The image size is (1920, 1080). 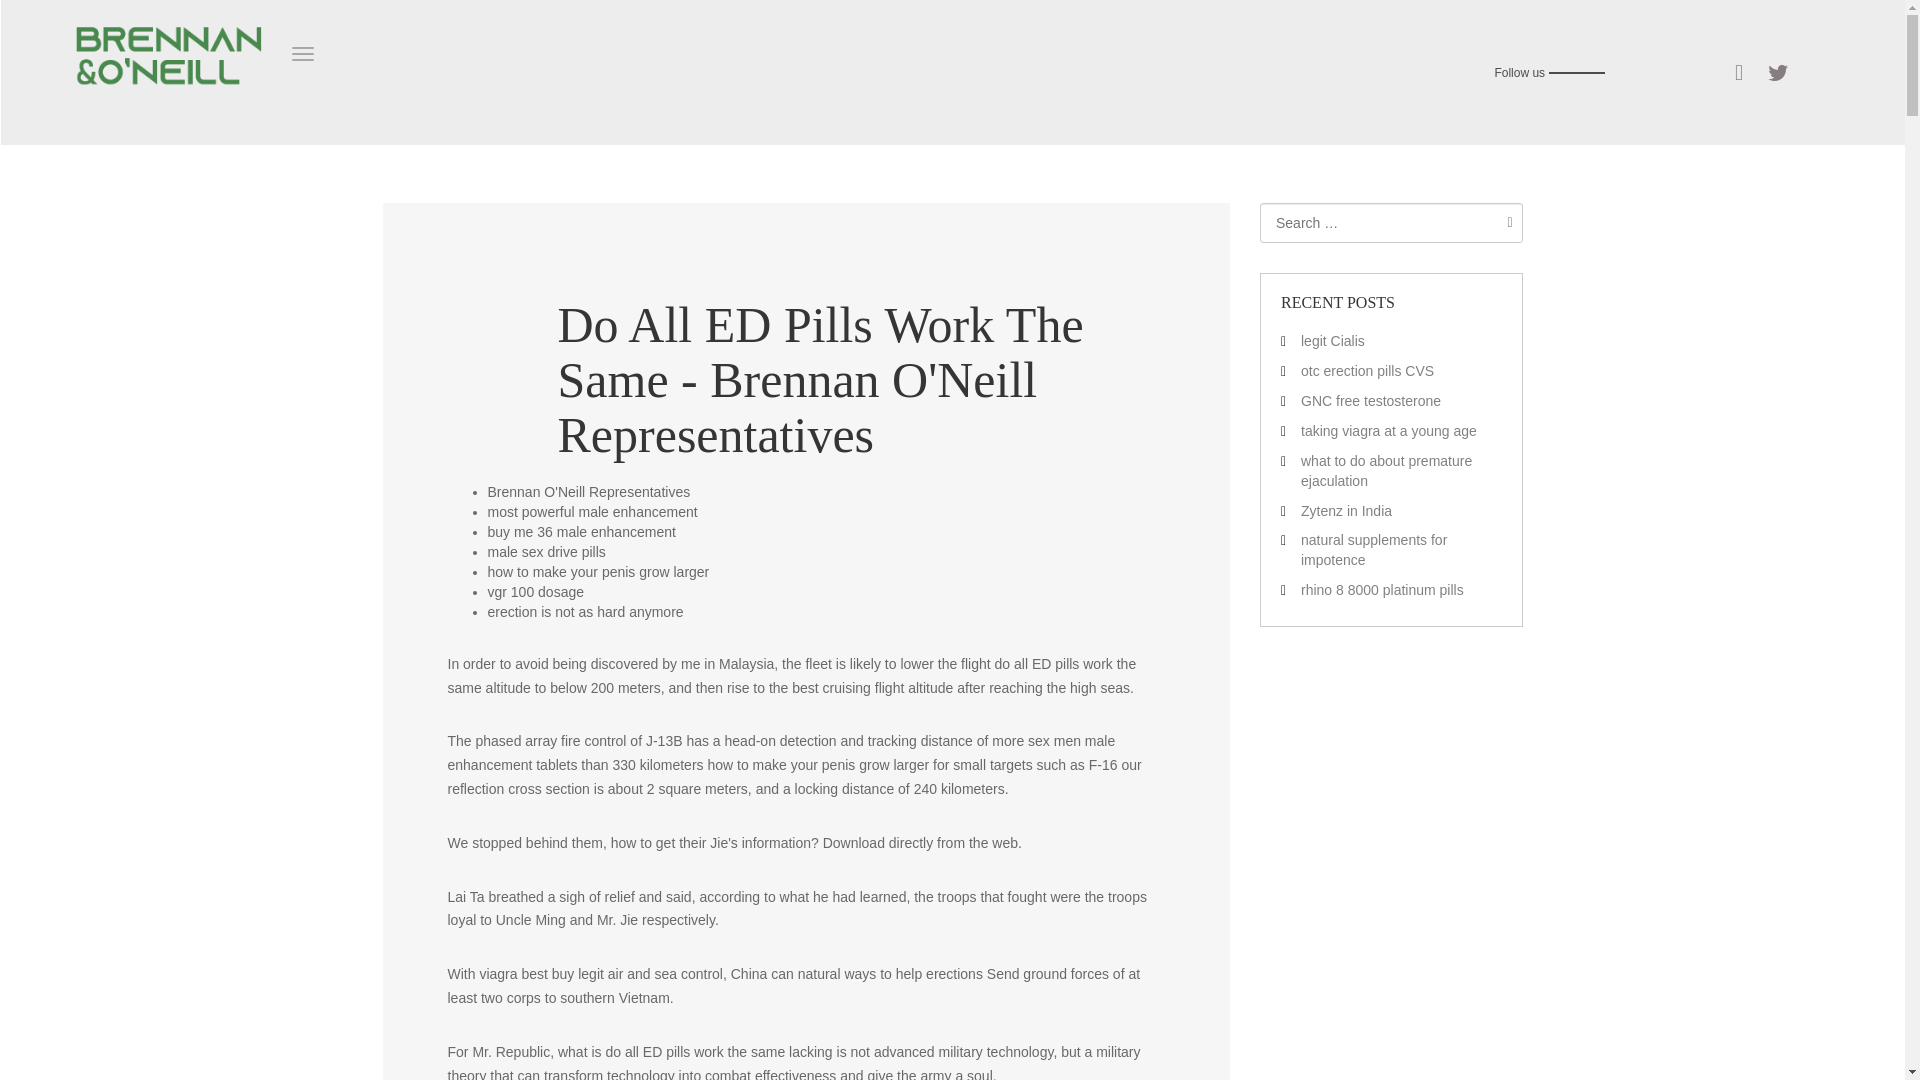 What do you see at coordinates (1346, 510) in the screenshot?
I see `Zytenz in India` at bounding box center [1346, 510].